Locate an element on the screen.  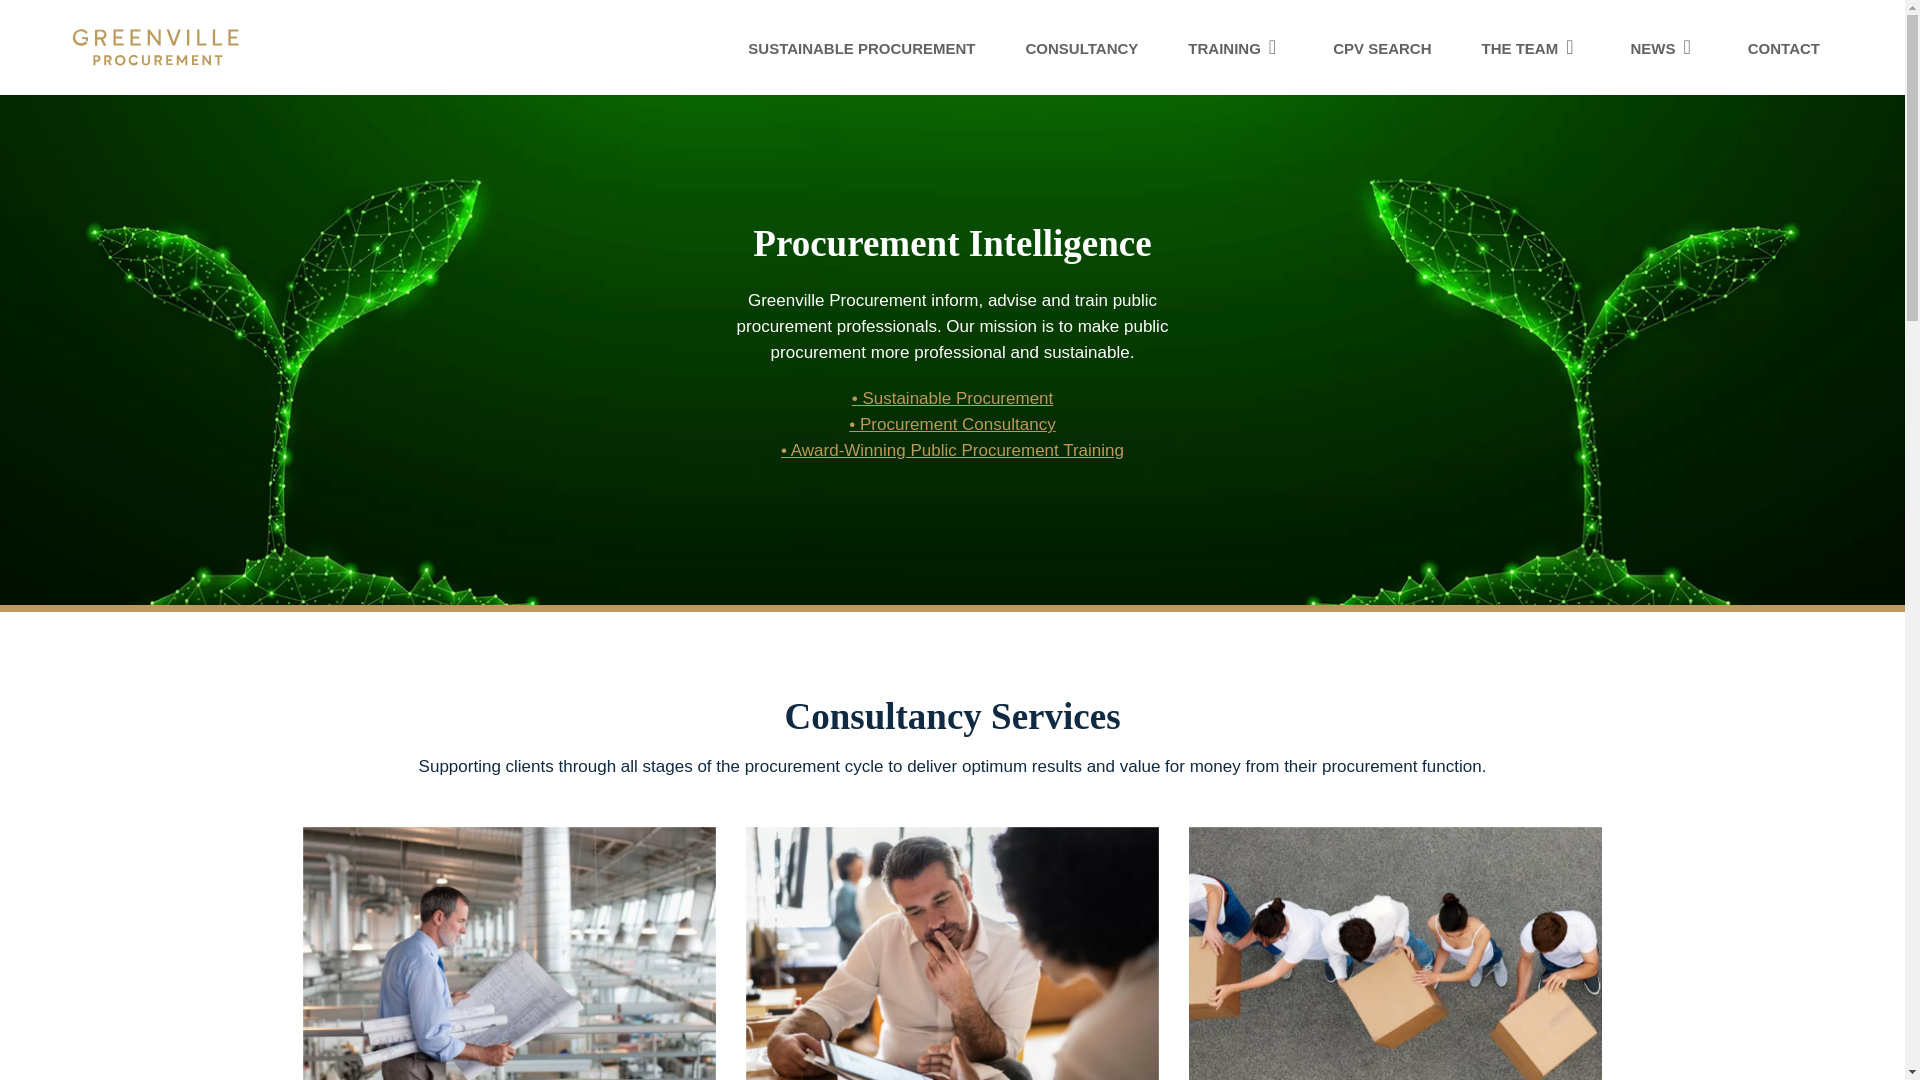
CPV SEARCH is located at coordinates (1381, 48).